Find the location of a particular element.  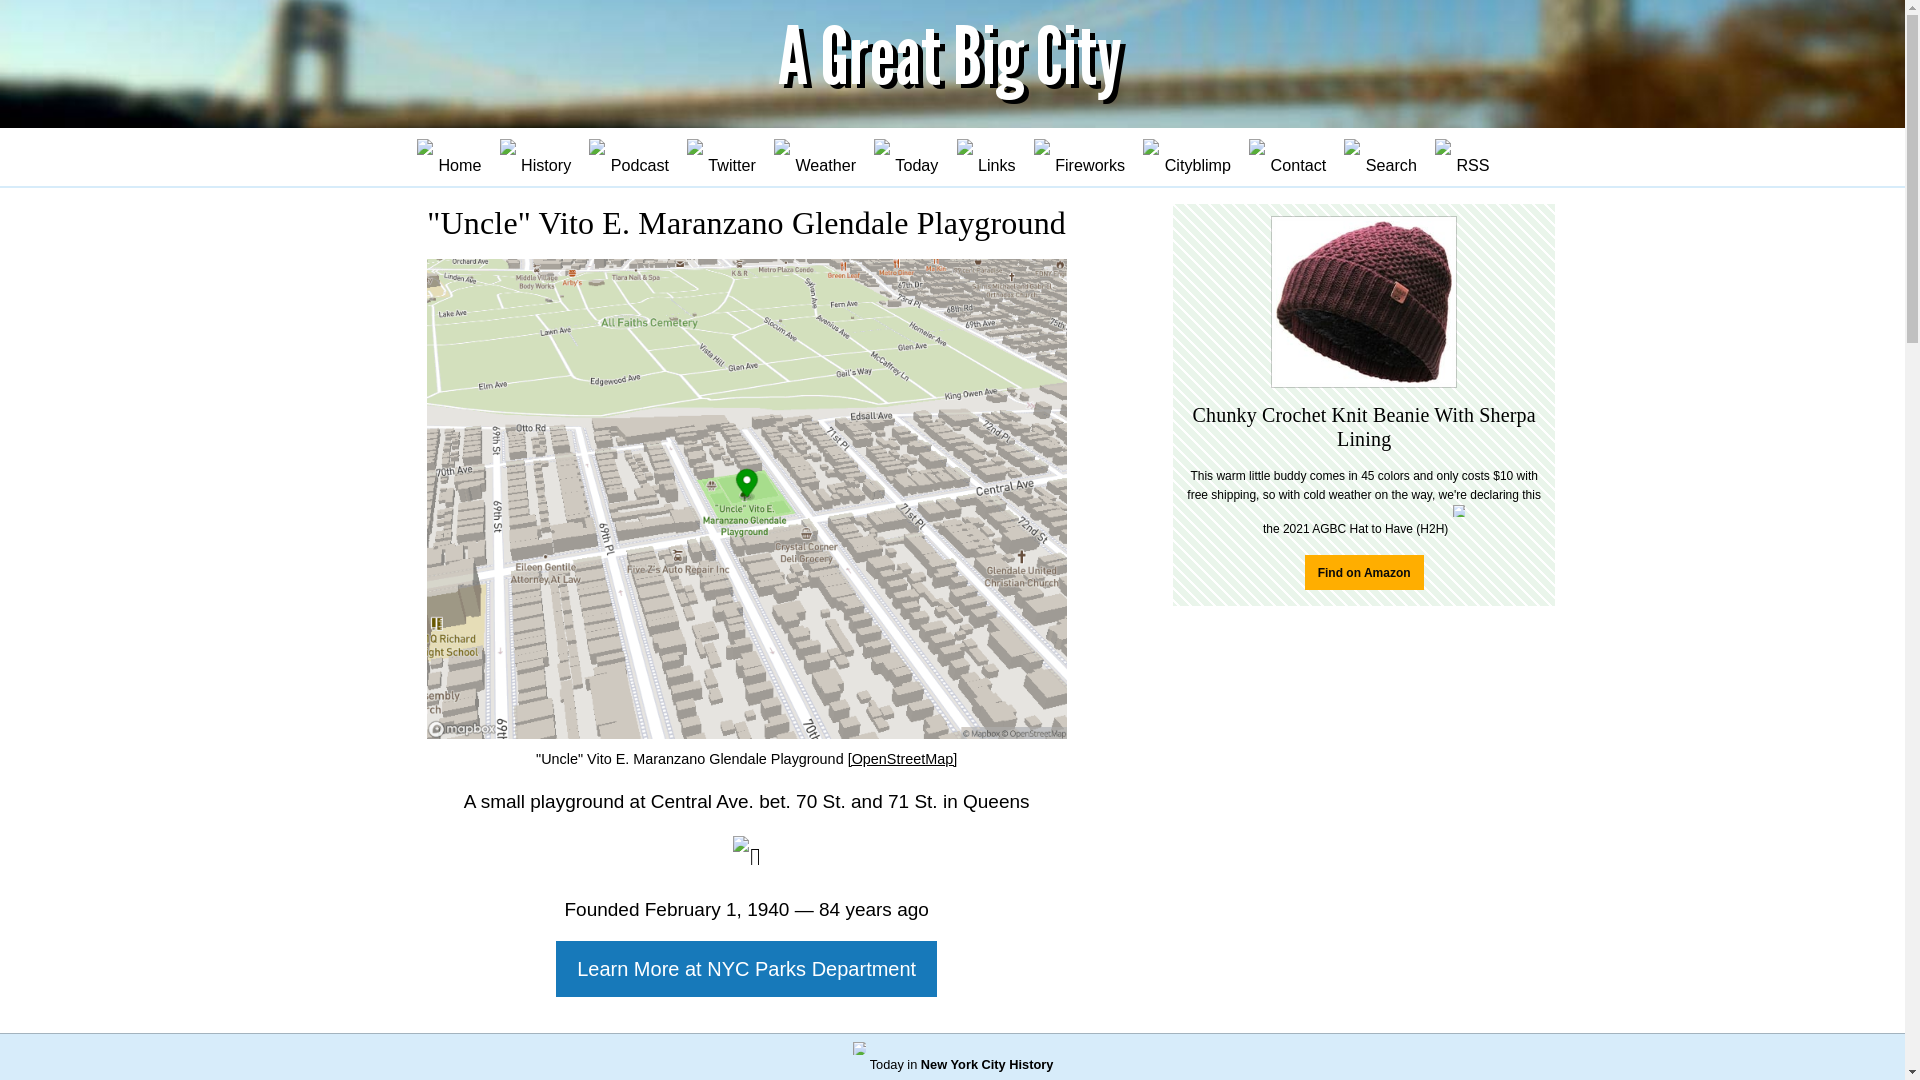

A Great Big City is located at coordinates (952, 62).